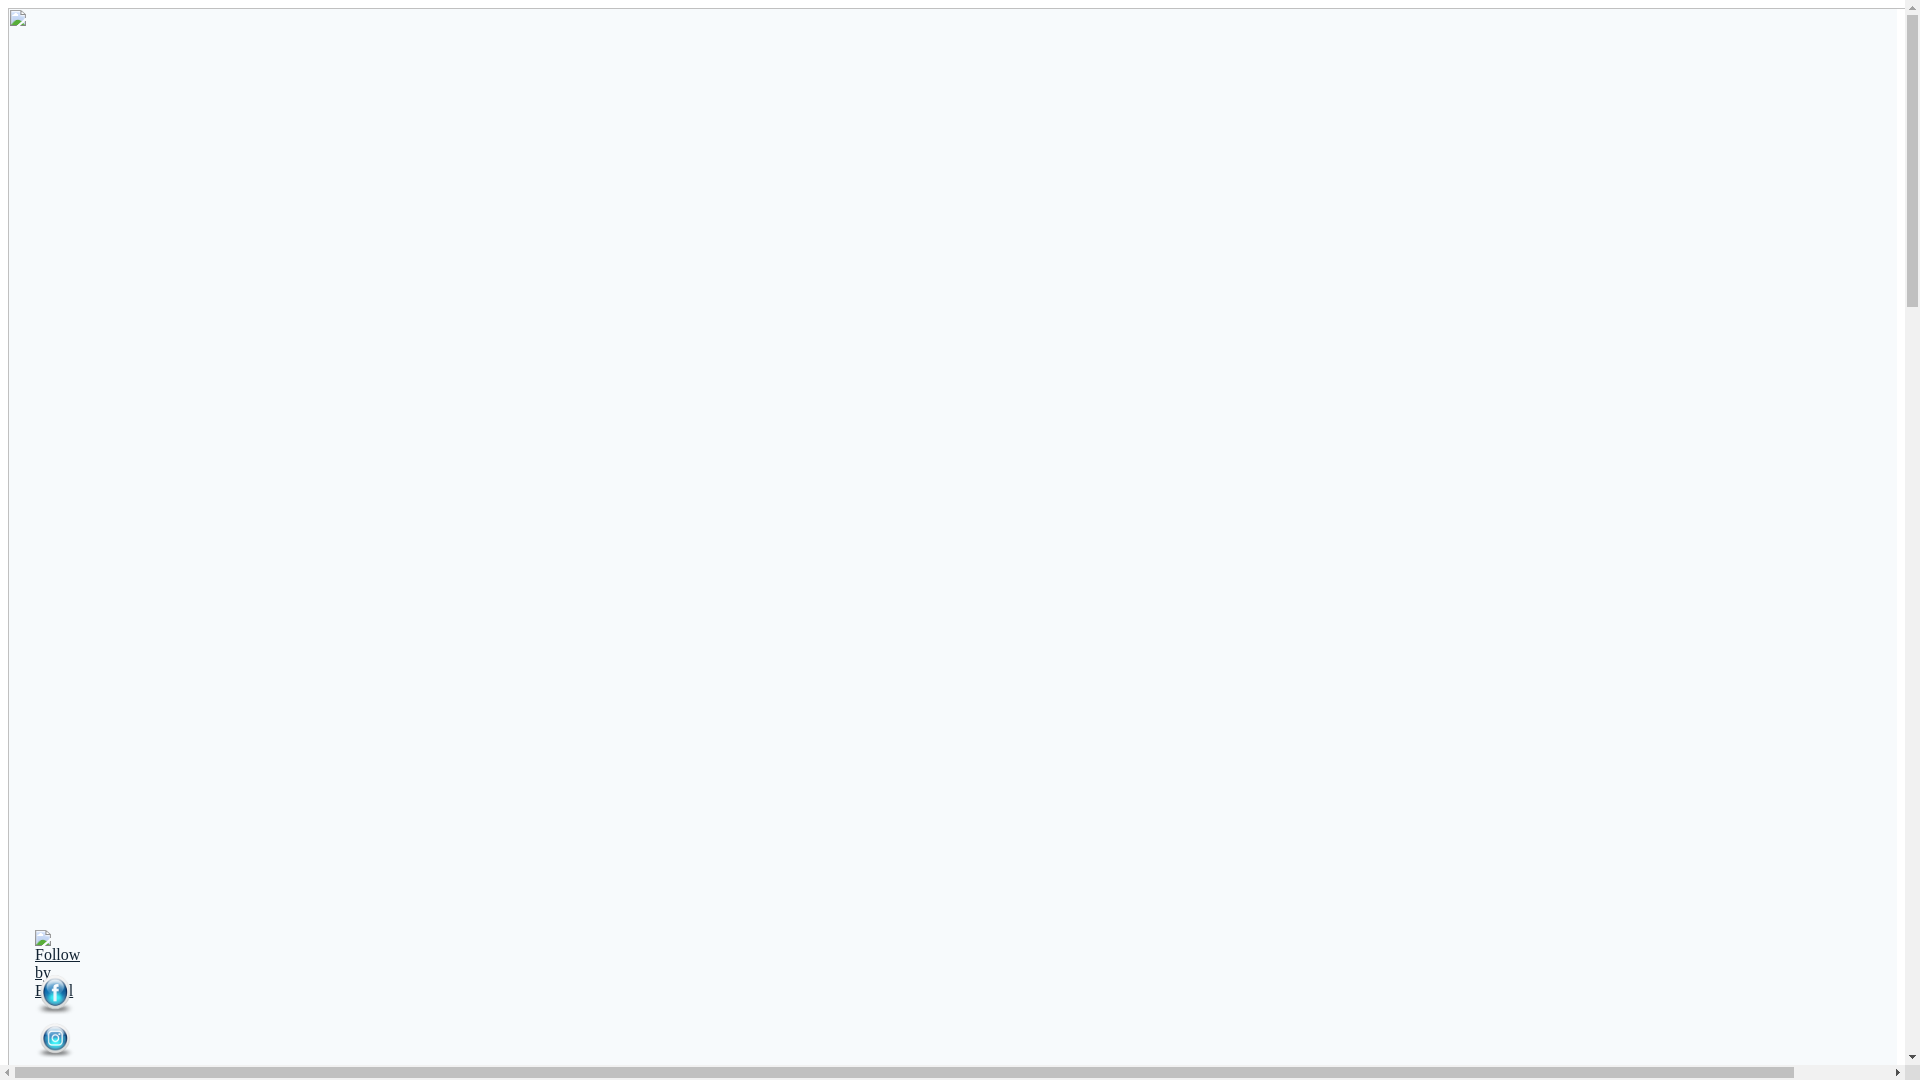  Describe the element at coordinates (55, 1040) in the screenshot. I see `Instagram` at that location.